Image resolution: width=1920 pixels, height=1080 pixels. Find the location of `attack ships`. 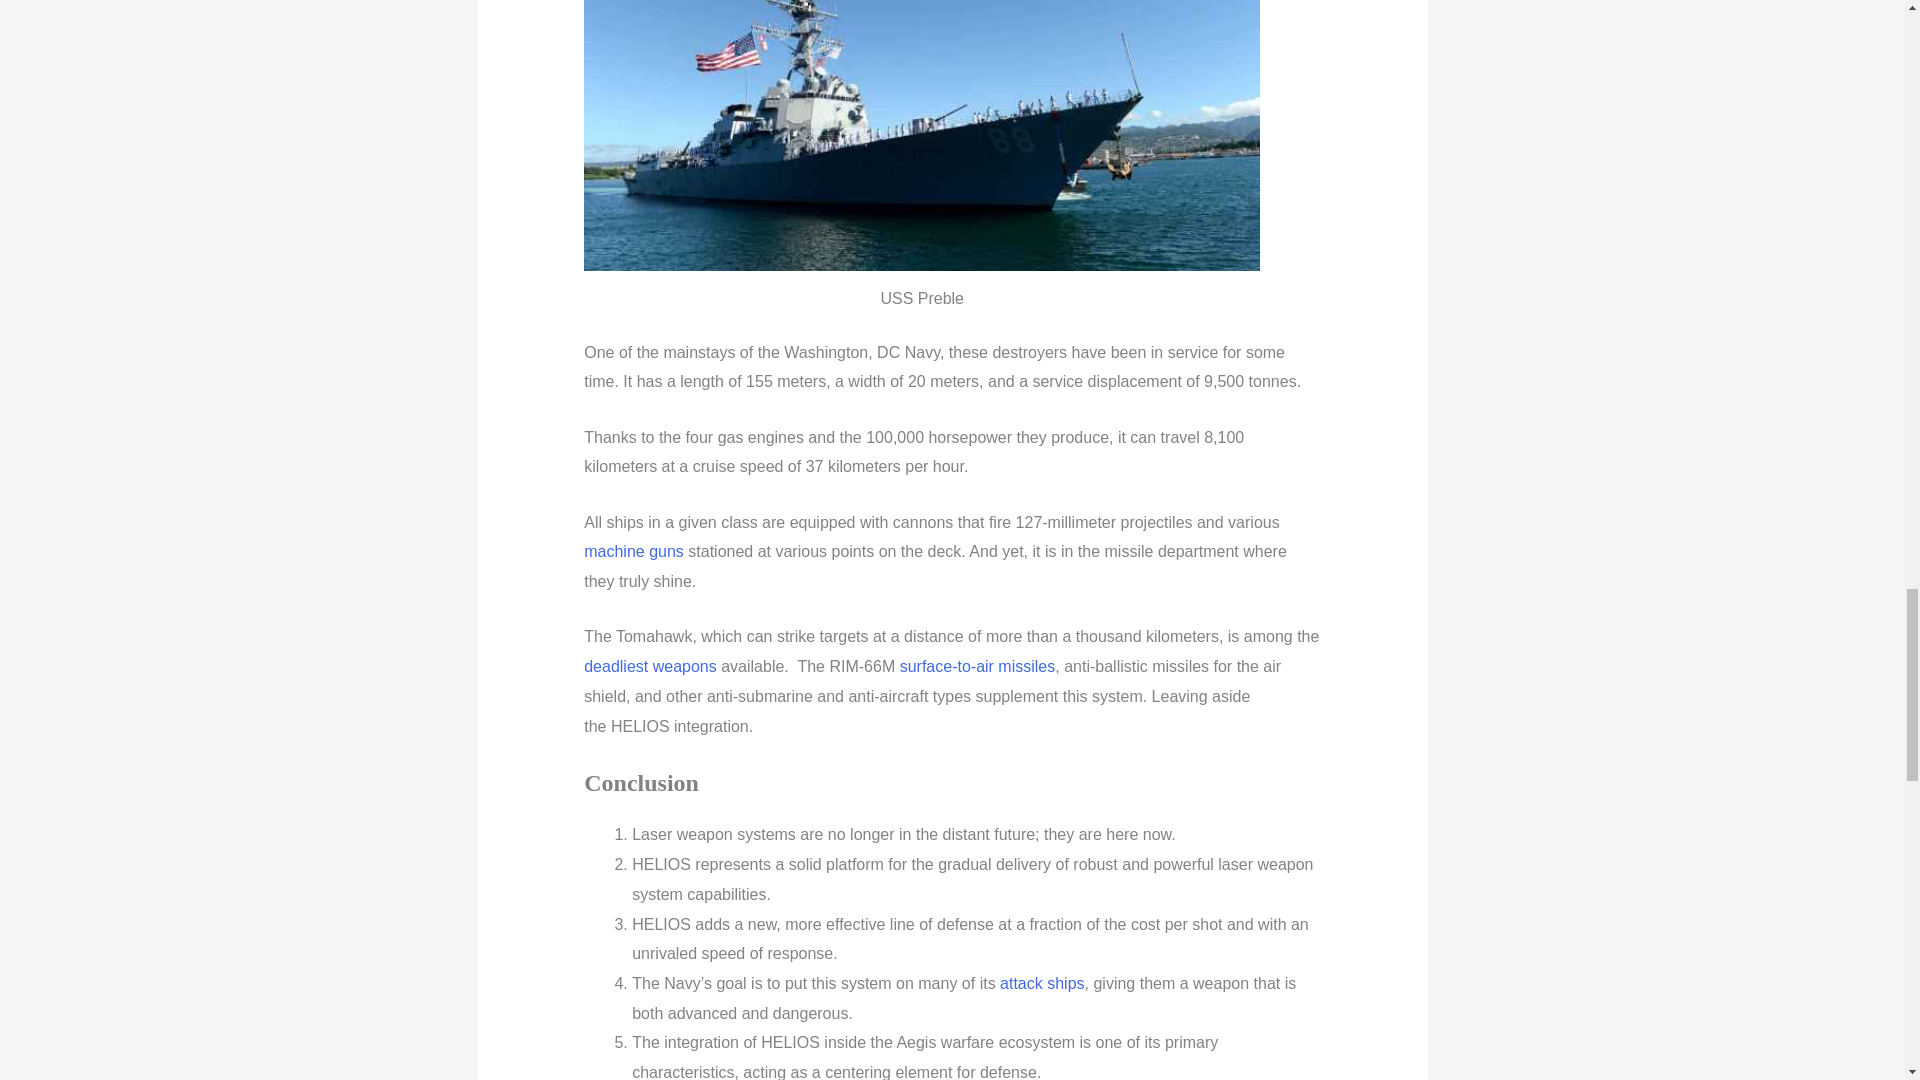

attack ships is located at coordinates (1042, 984).